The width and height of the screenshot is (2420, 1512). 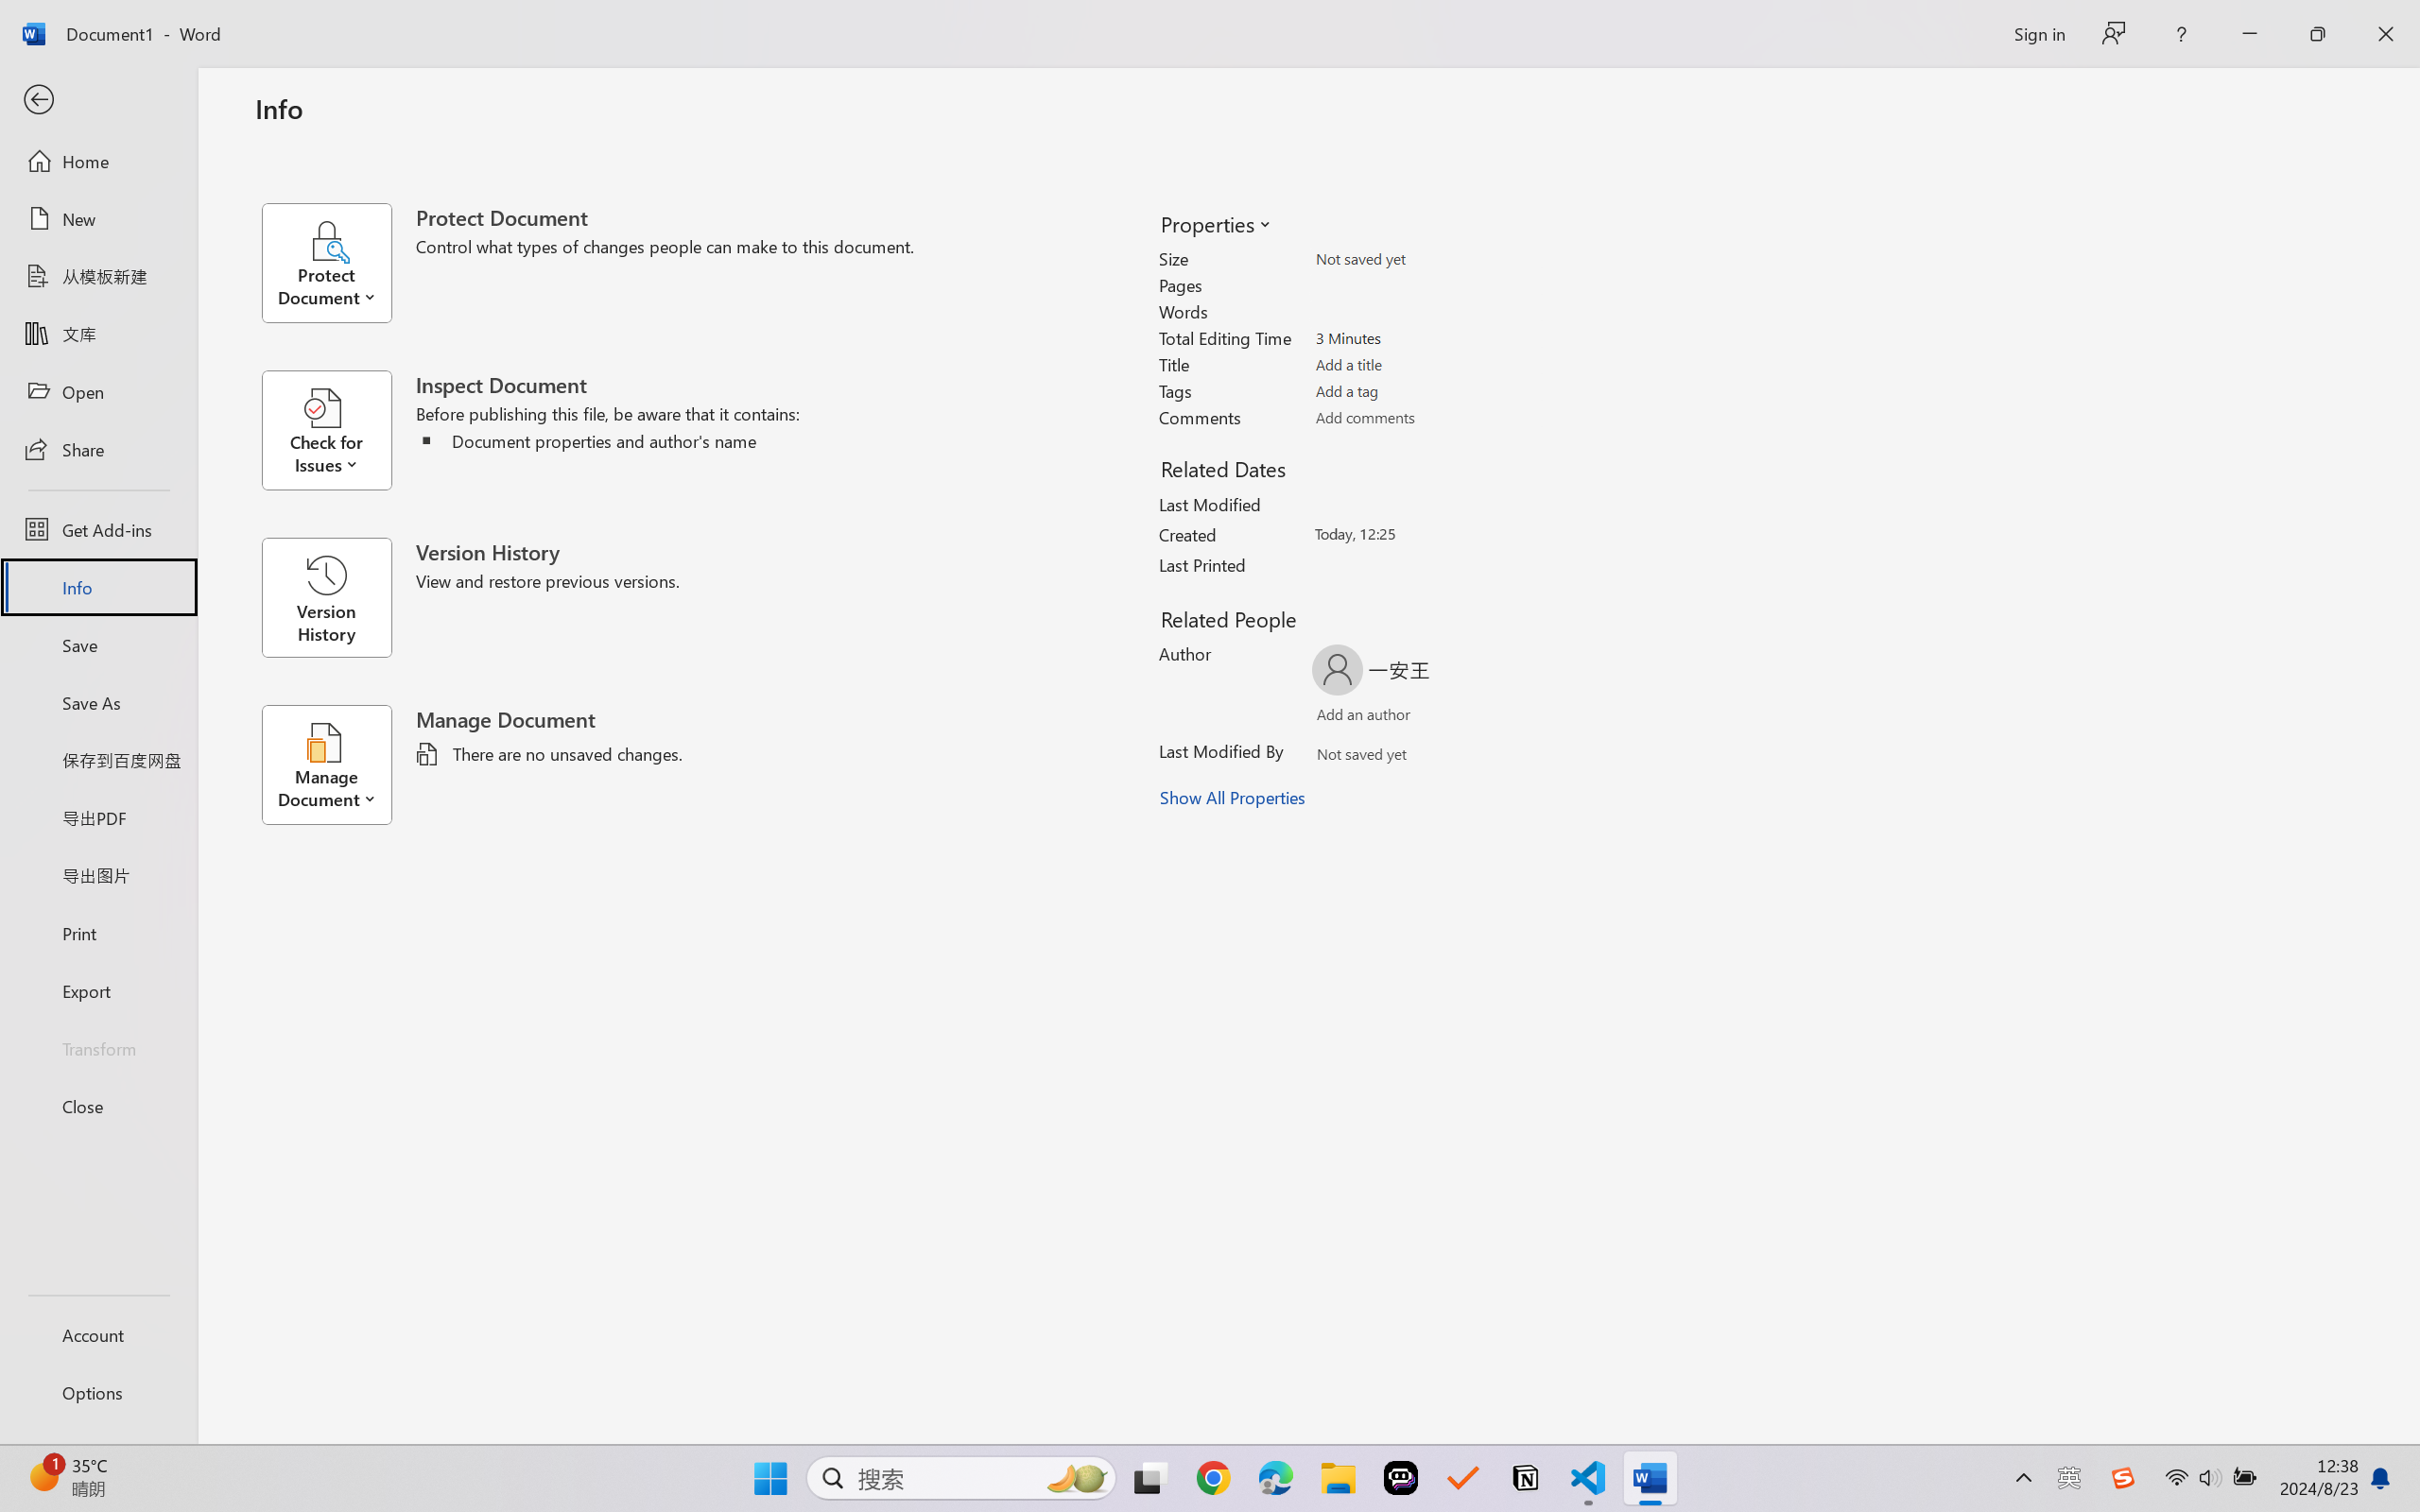 I want to click on Protect Document, so click(x=338, y=263).